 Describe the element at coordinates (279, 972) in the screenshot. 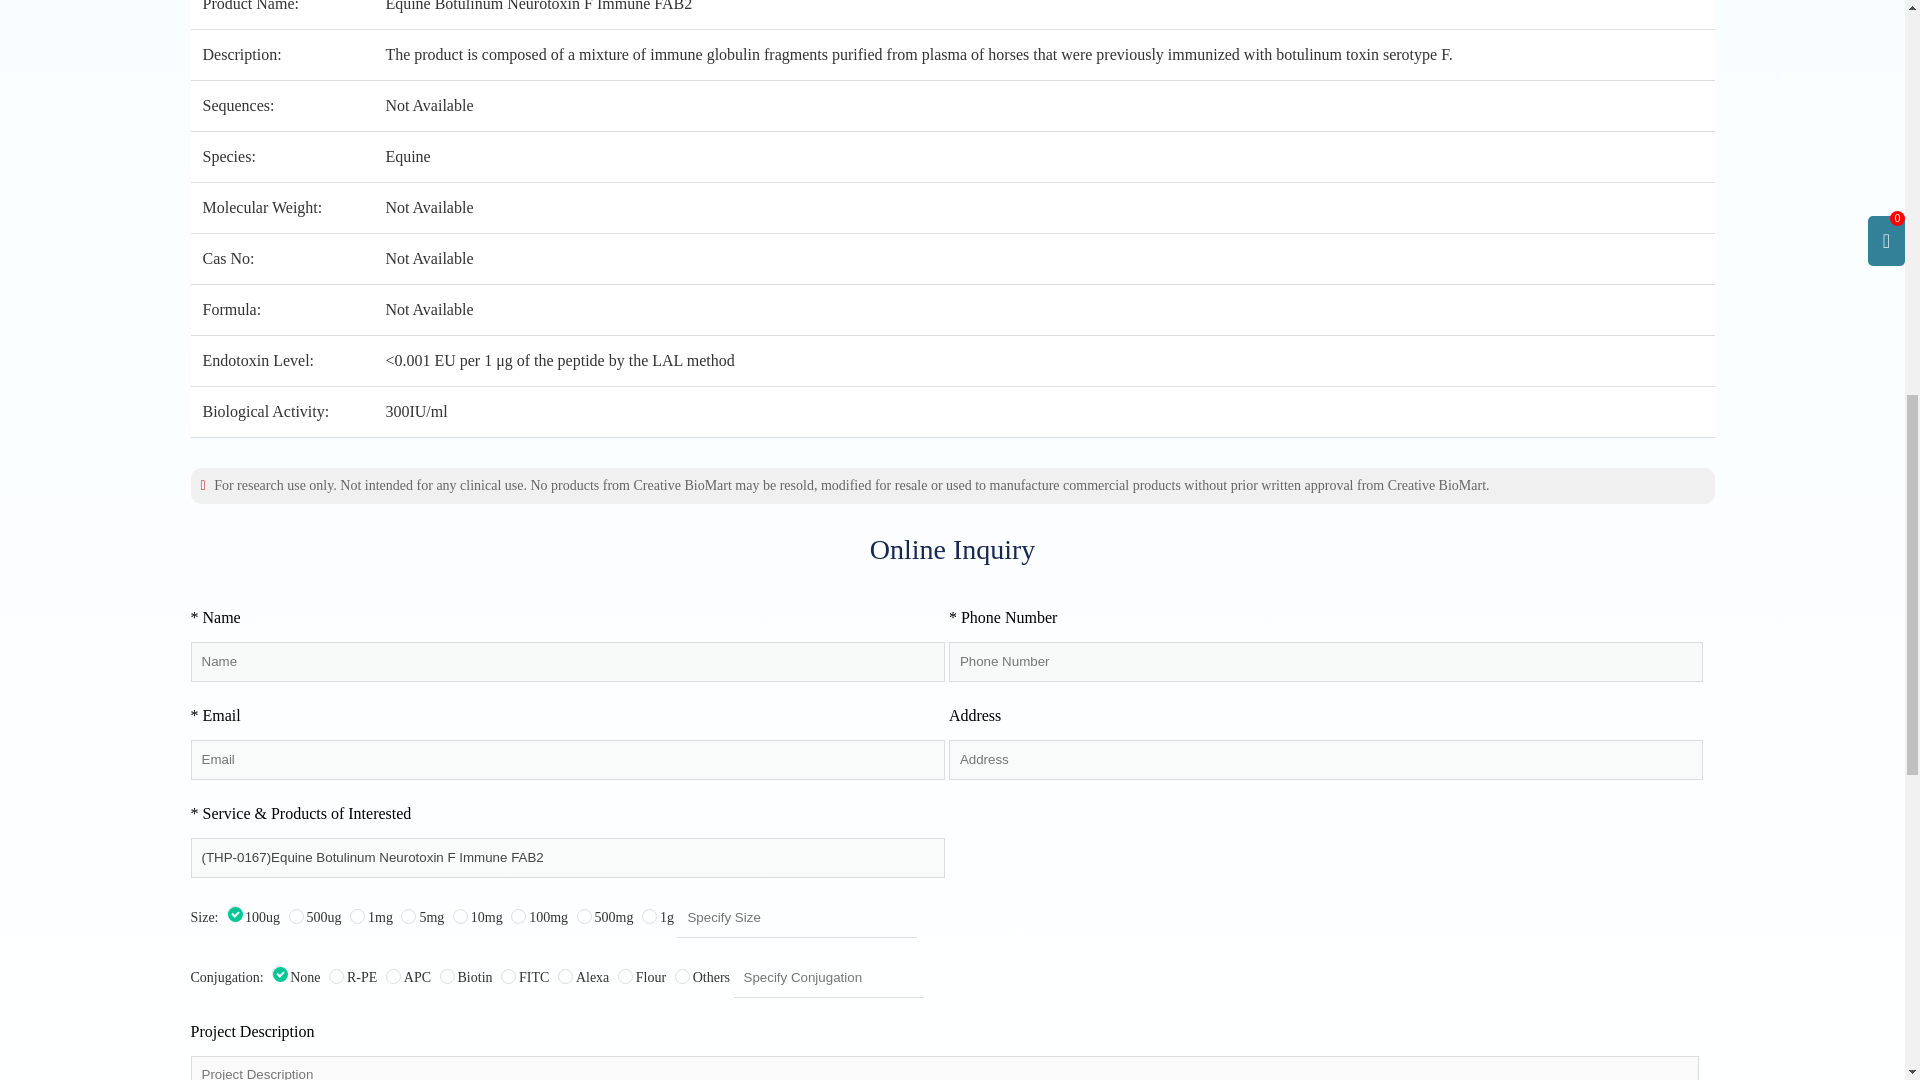

I see `None` at that location.